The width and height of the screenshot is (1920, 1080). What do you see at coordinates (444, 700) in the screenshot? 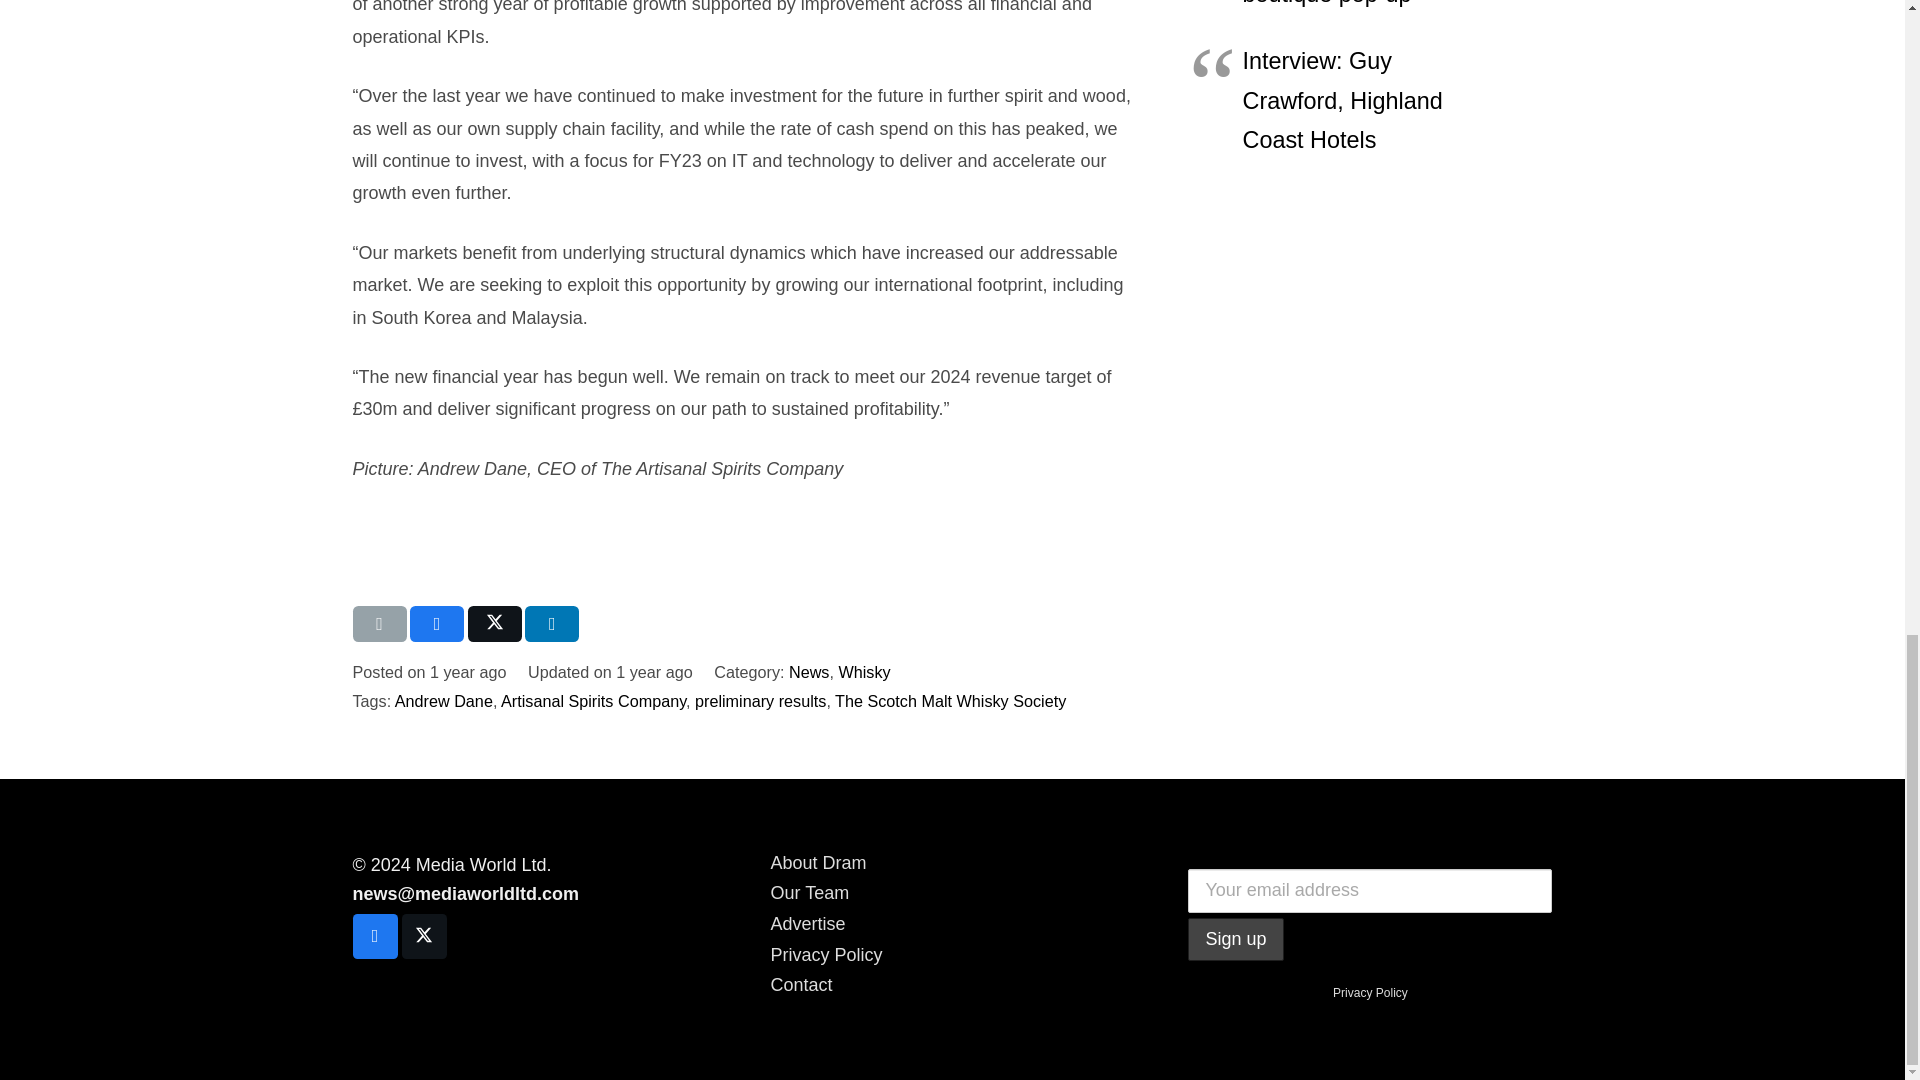
I see `Andrew Dane` at bounding box center [444, 700].